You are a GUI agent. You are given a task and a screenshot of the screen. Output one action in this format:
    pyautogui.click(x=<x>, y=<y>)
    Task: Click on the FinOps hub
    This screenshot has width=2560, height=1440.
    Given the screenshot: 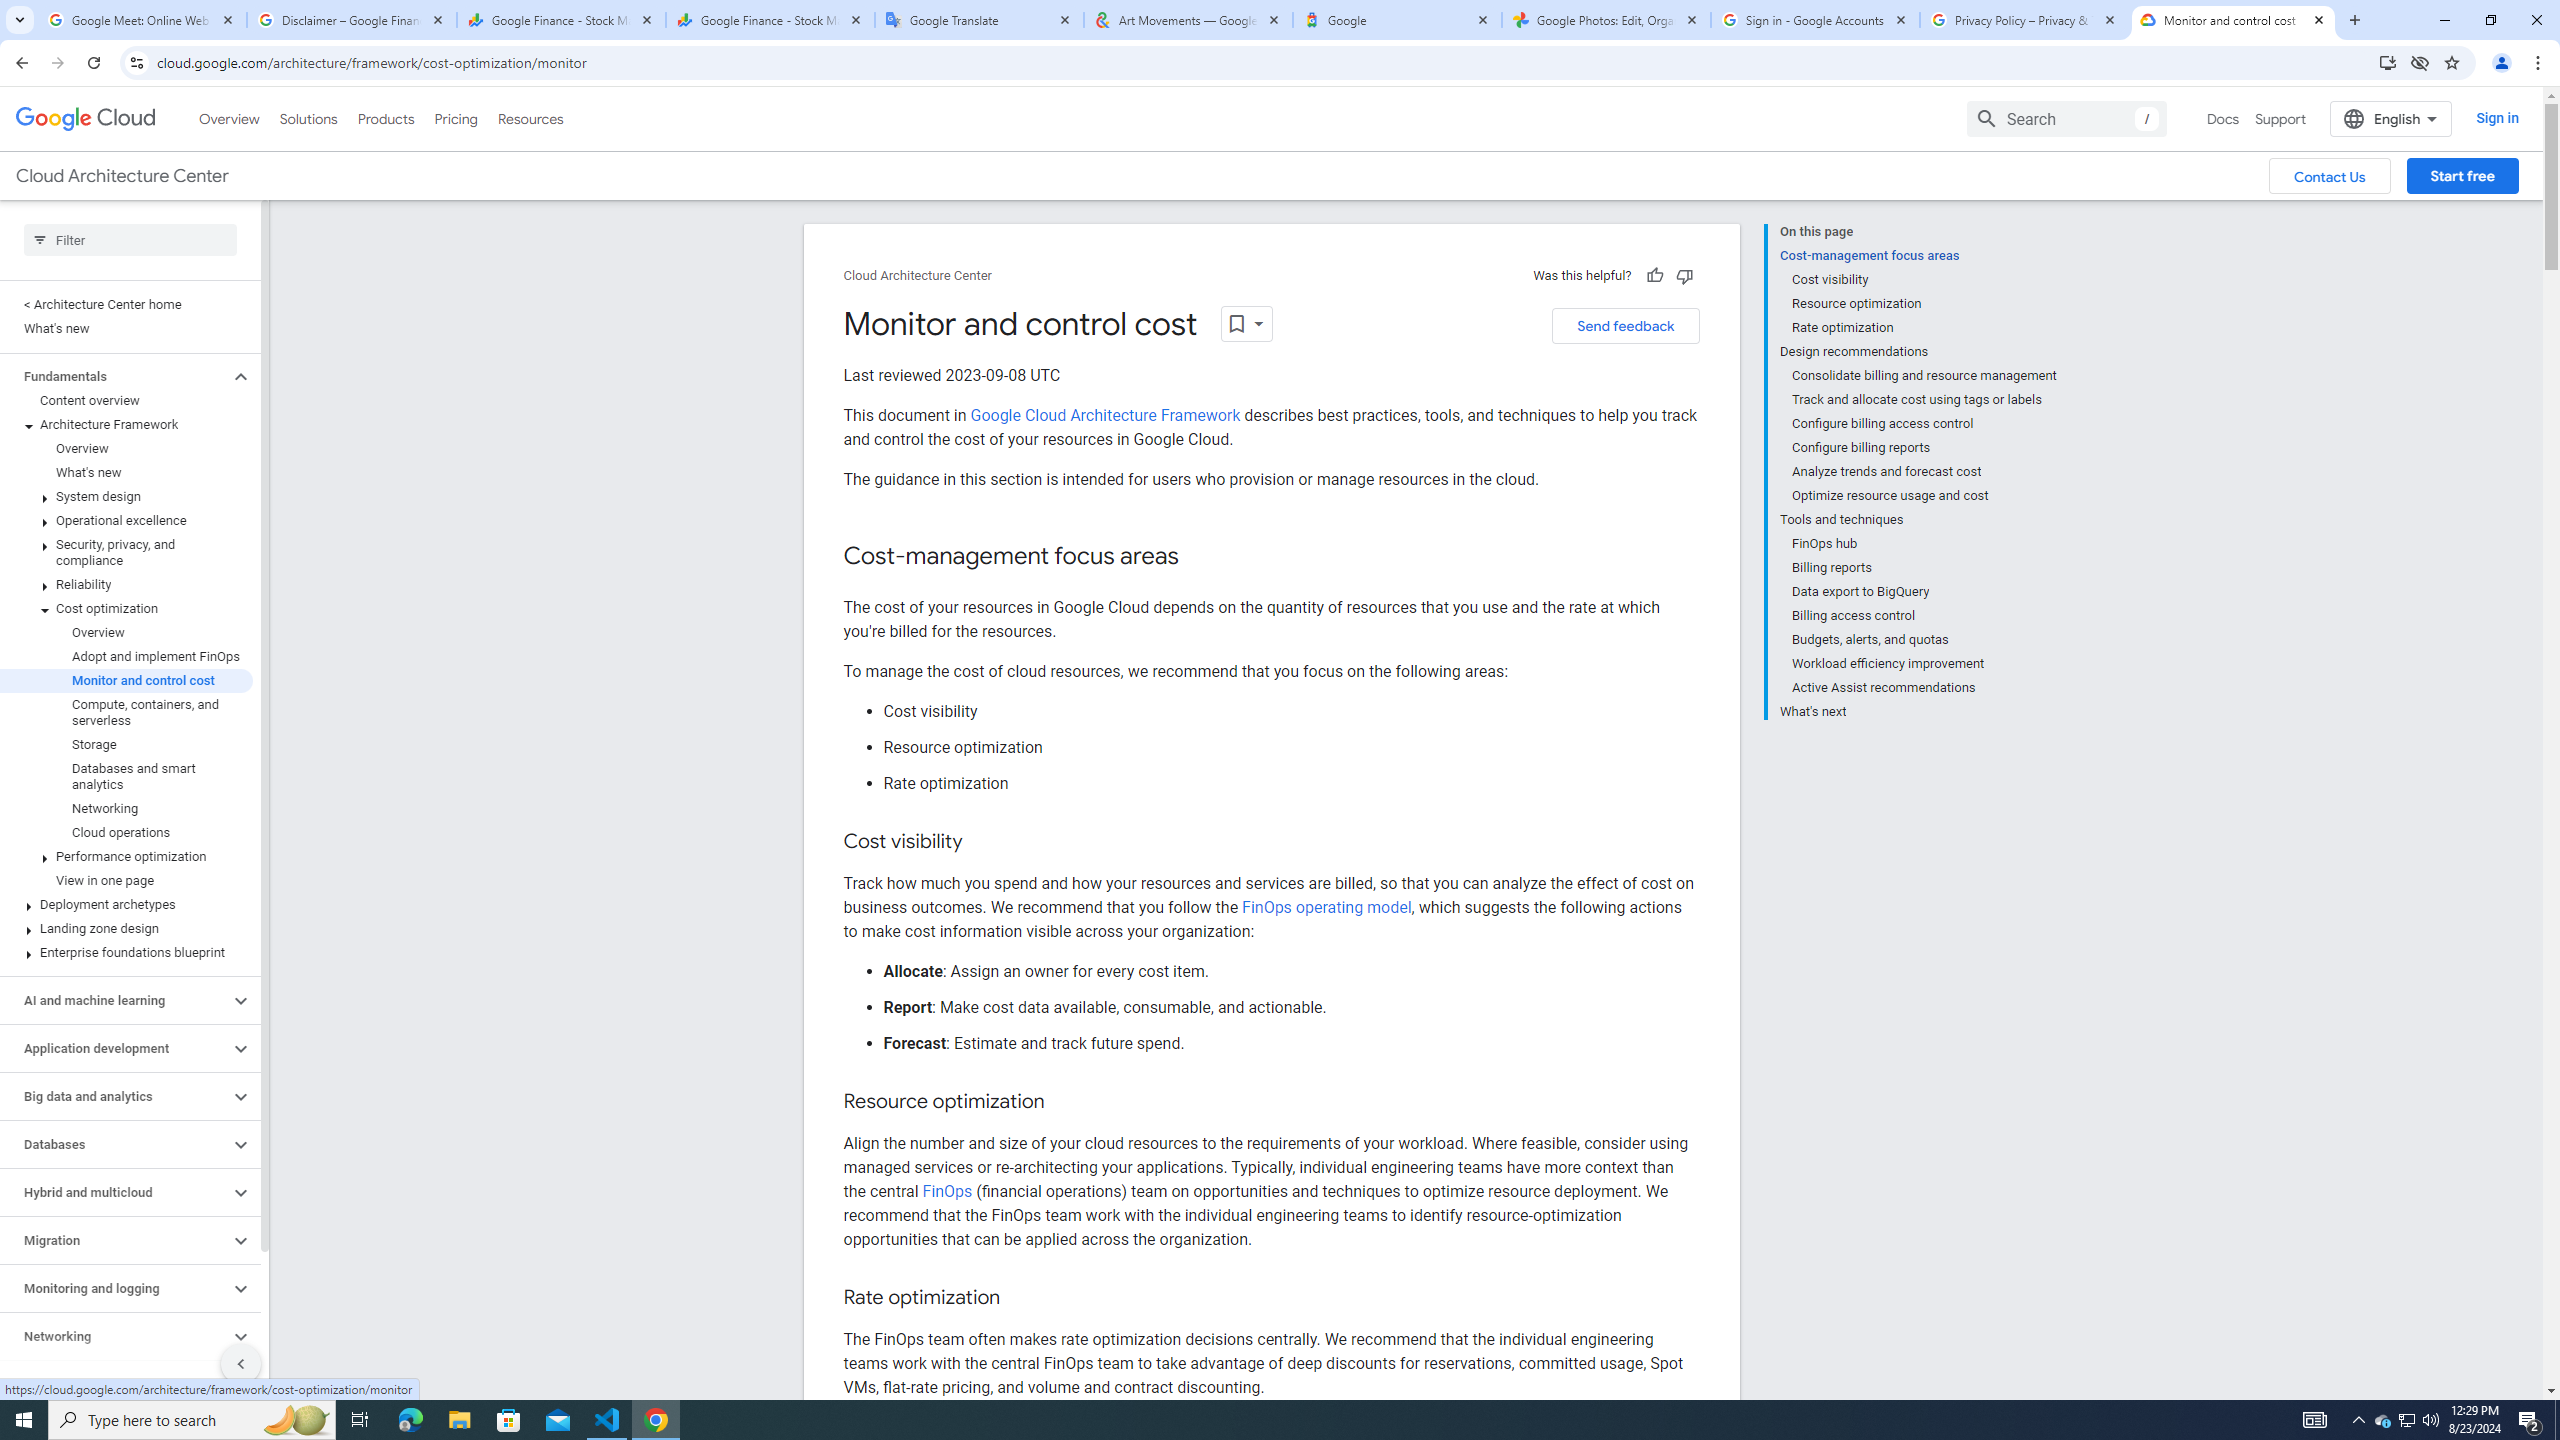 What is the action you would take?
    pyautogui.click(x=1925, y=543)
    